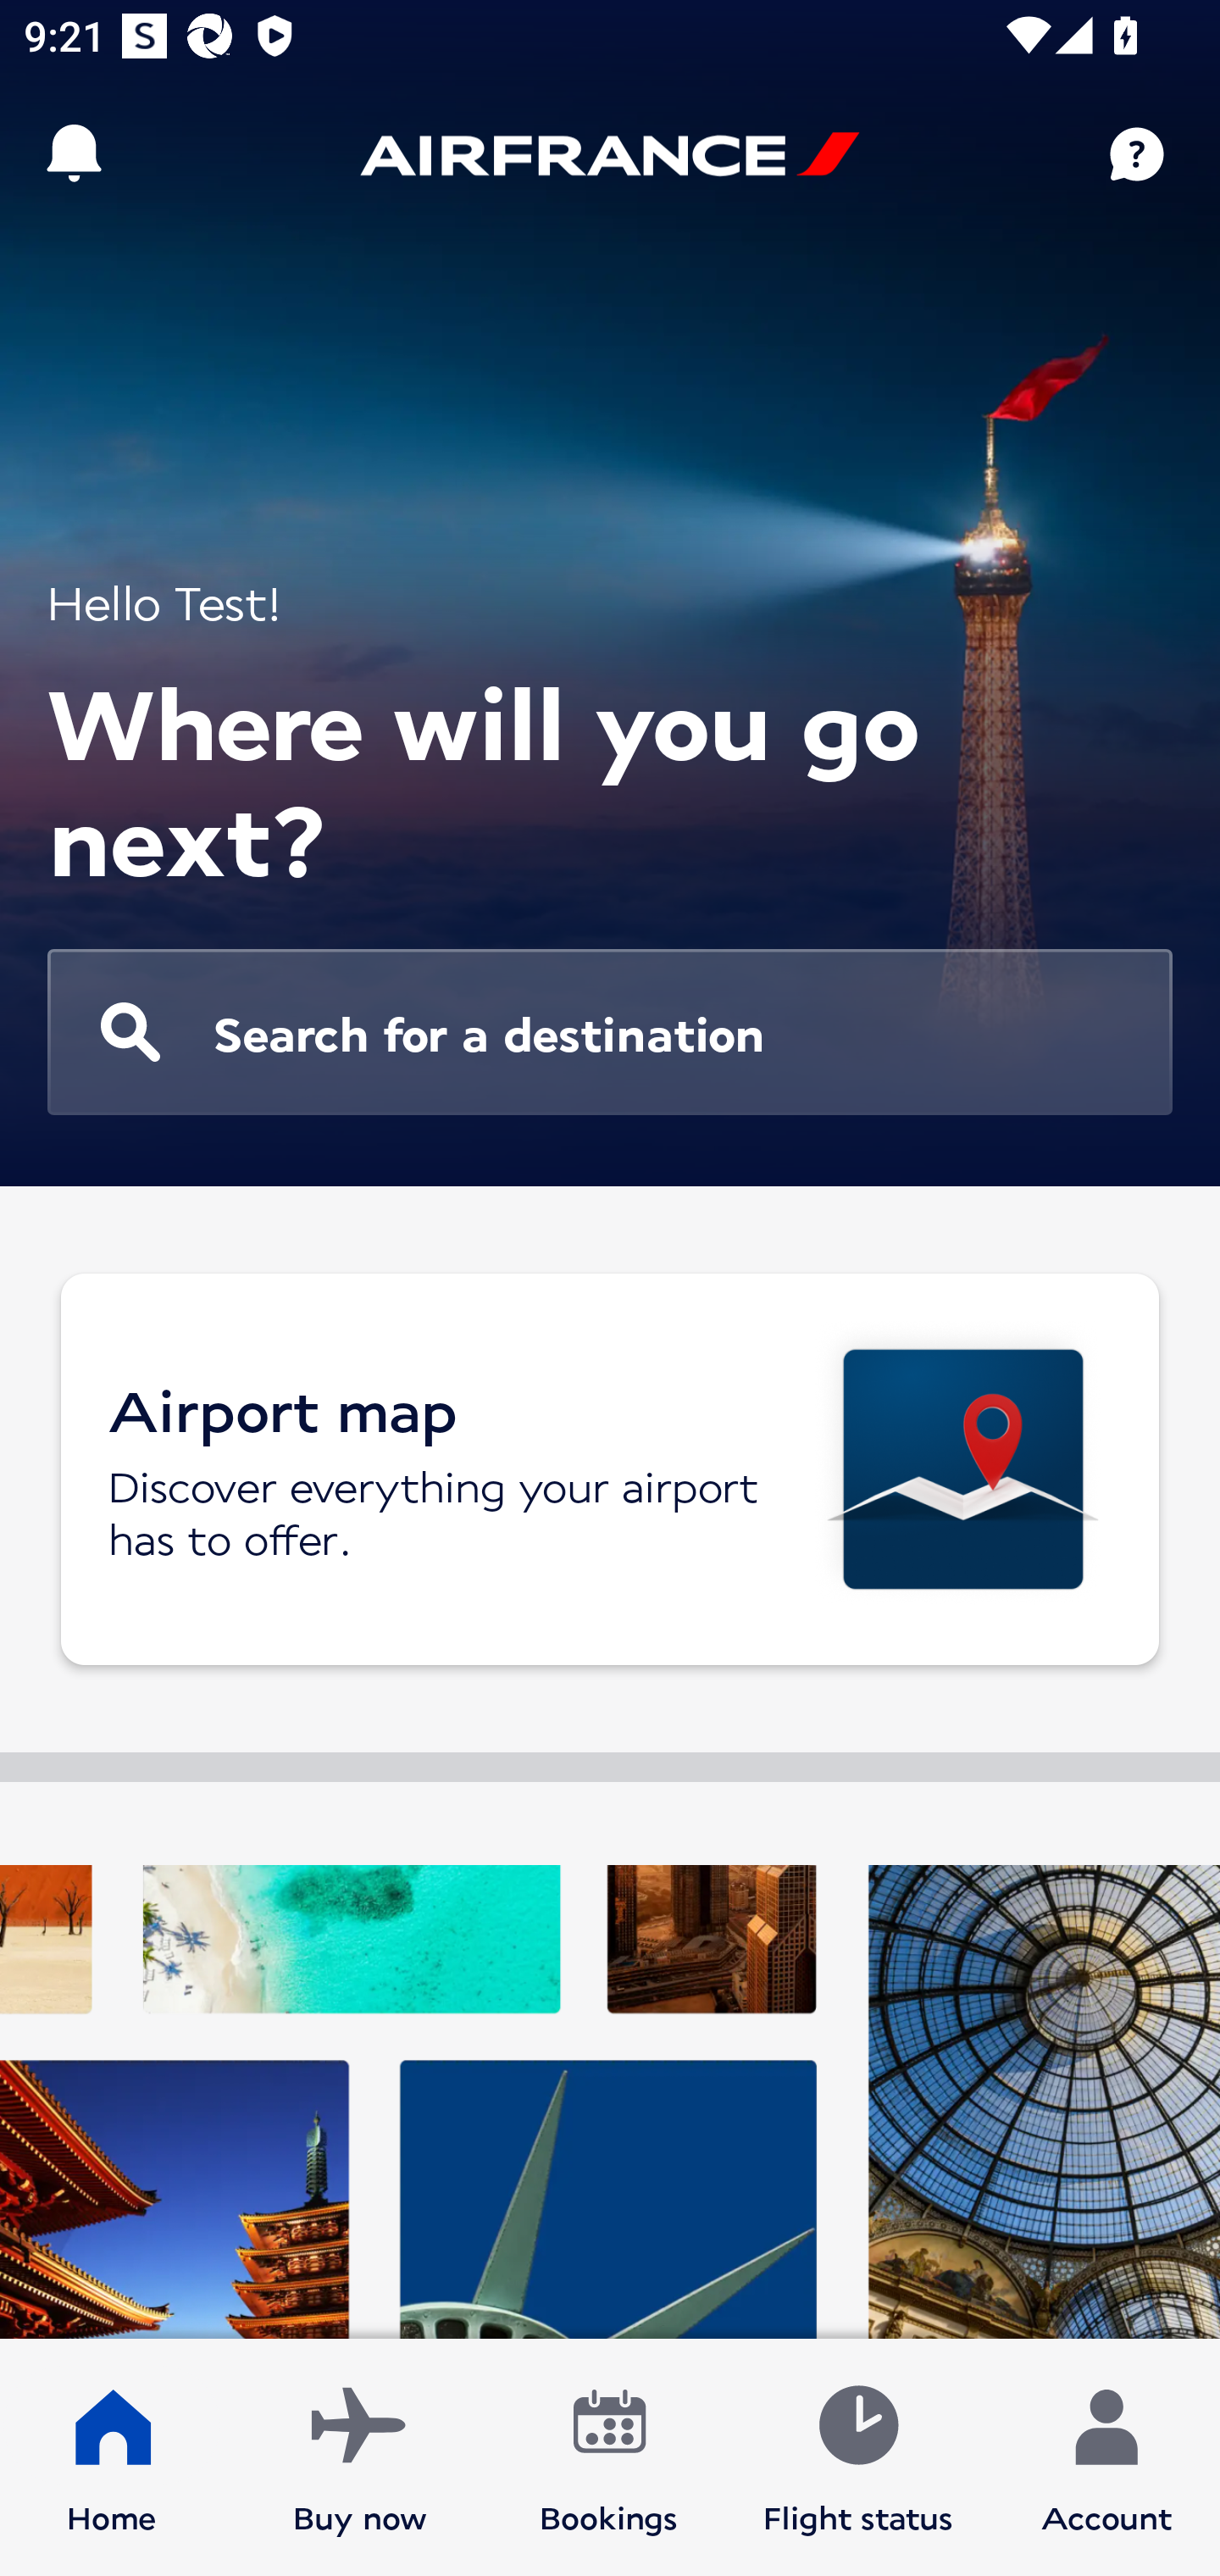 This screenshot has height=2576, width=1220. Describe the element at coordinates (609, 2457) in the screenshot. I see `Bookings` at that location.